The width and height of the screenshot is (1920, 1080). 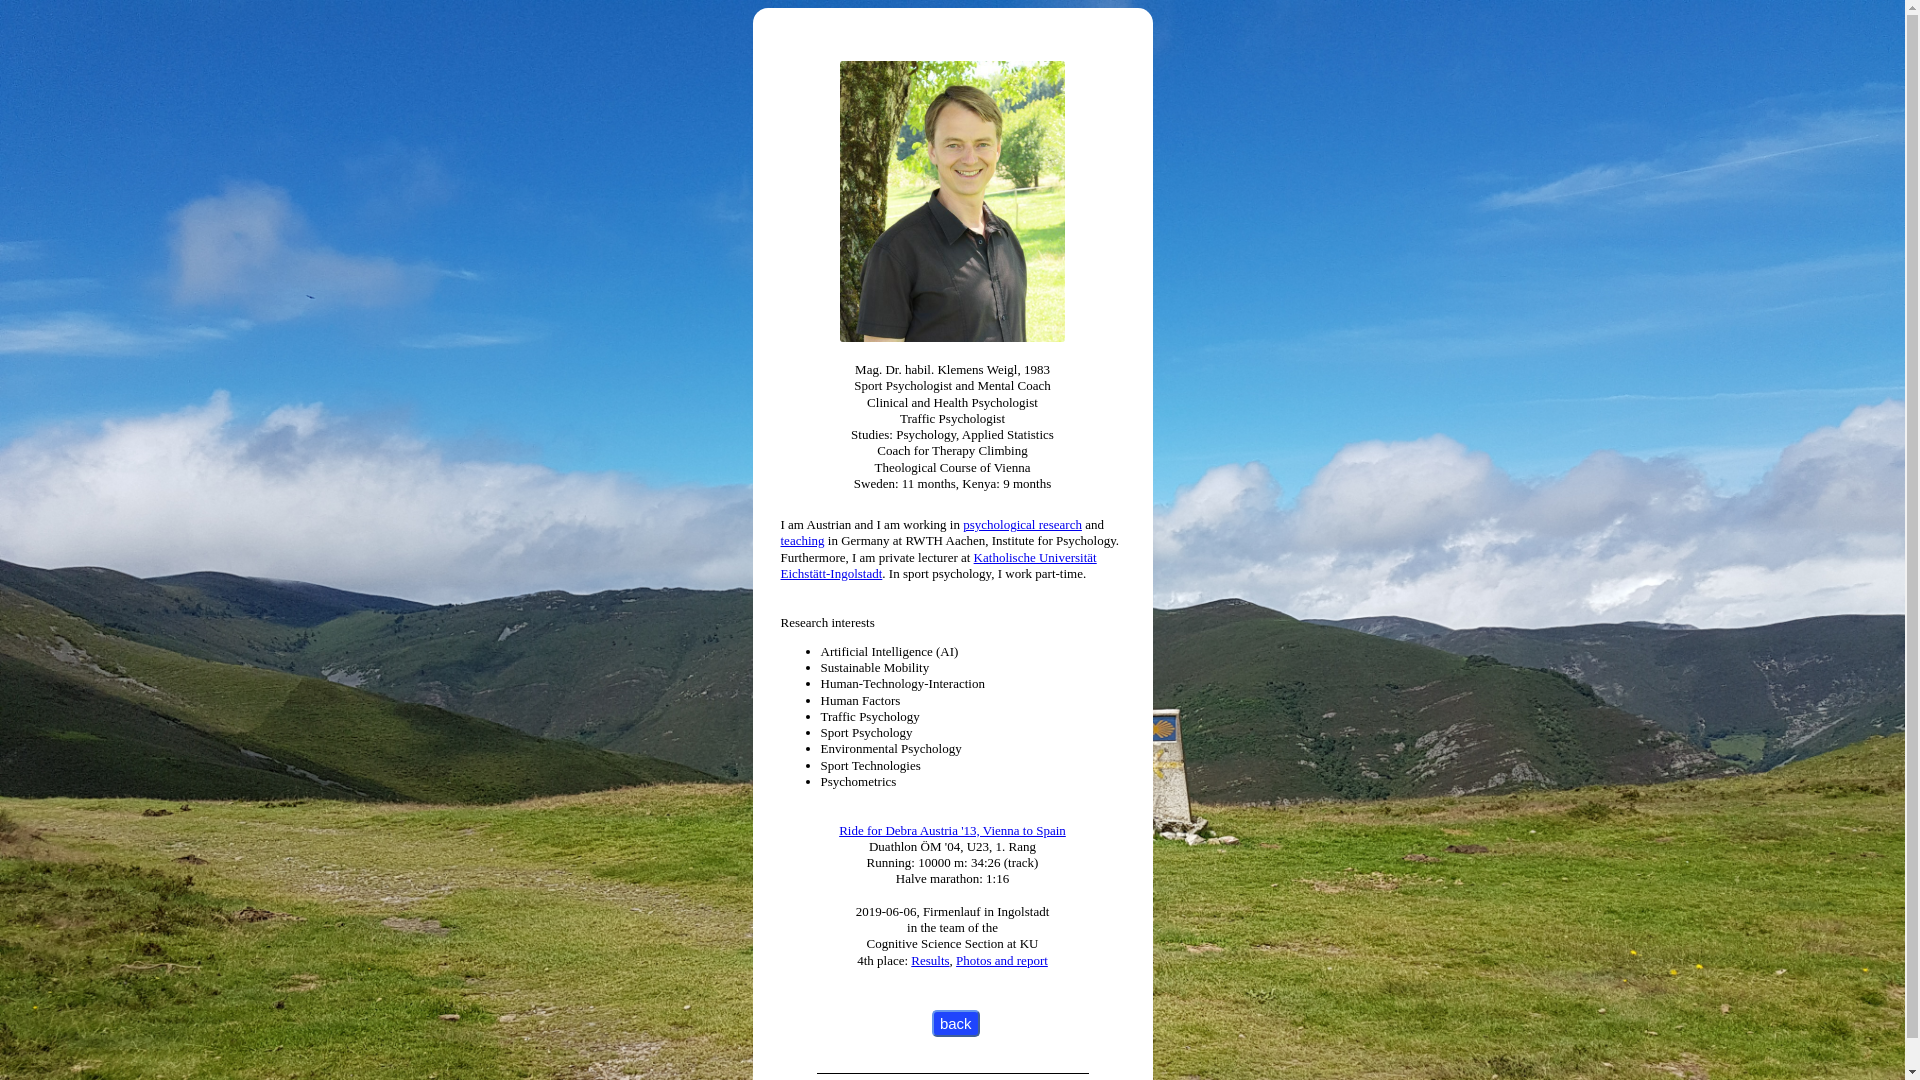 What do you see at coordinates (952, 830) in the screenshot?
I see `Ride for Debra Austria '13, Vienna to Spain` at bounding box center [952, 830].